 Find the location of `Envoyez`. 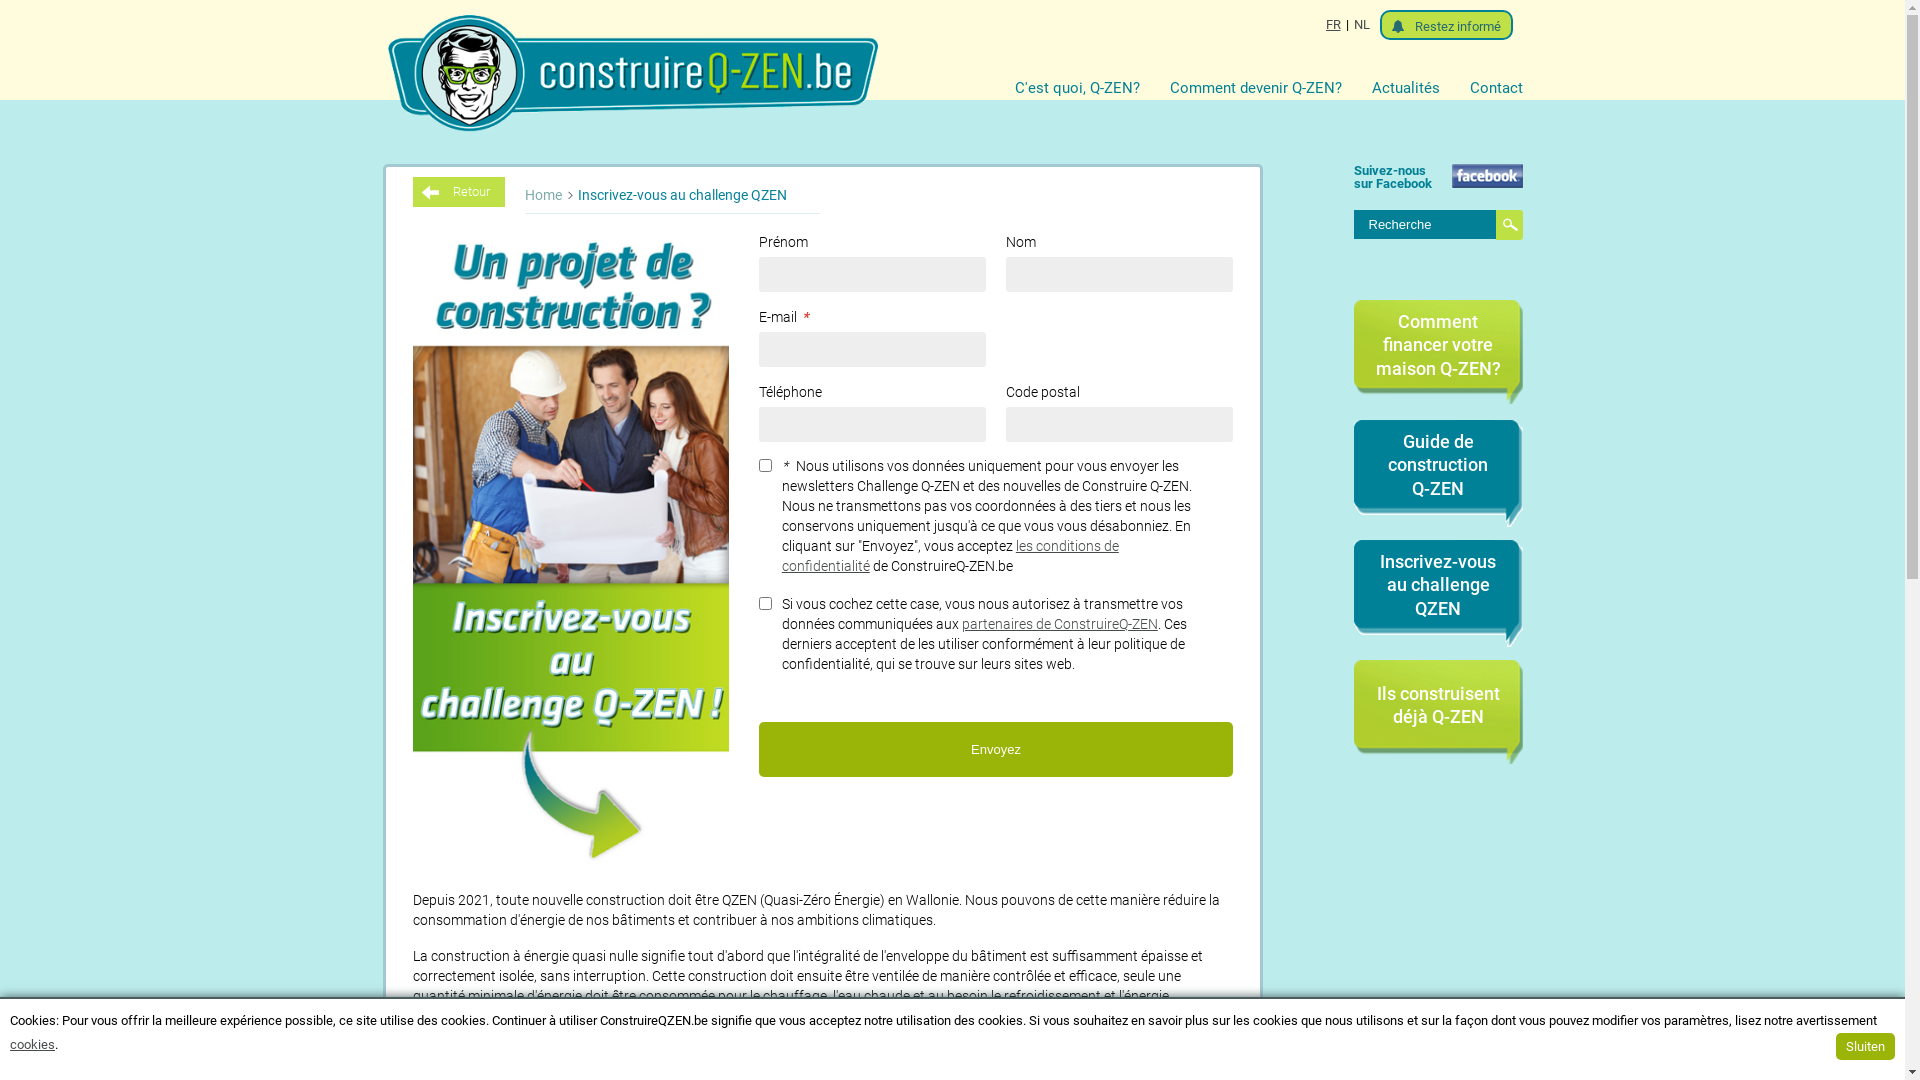

Envoyez is located at coordinates (996, 750).